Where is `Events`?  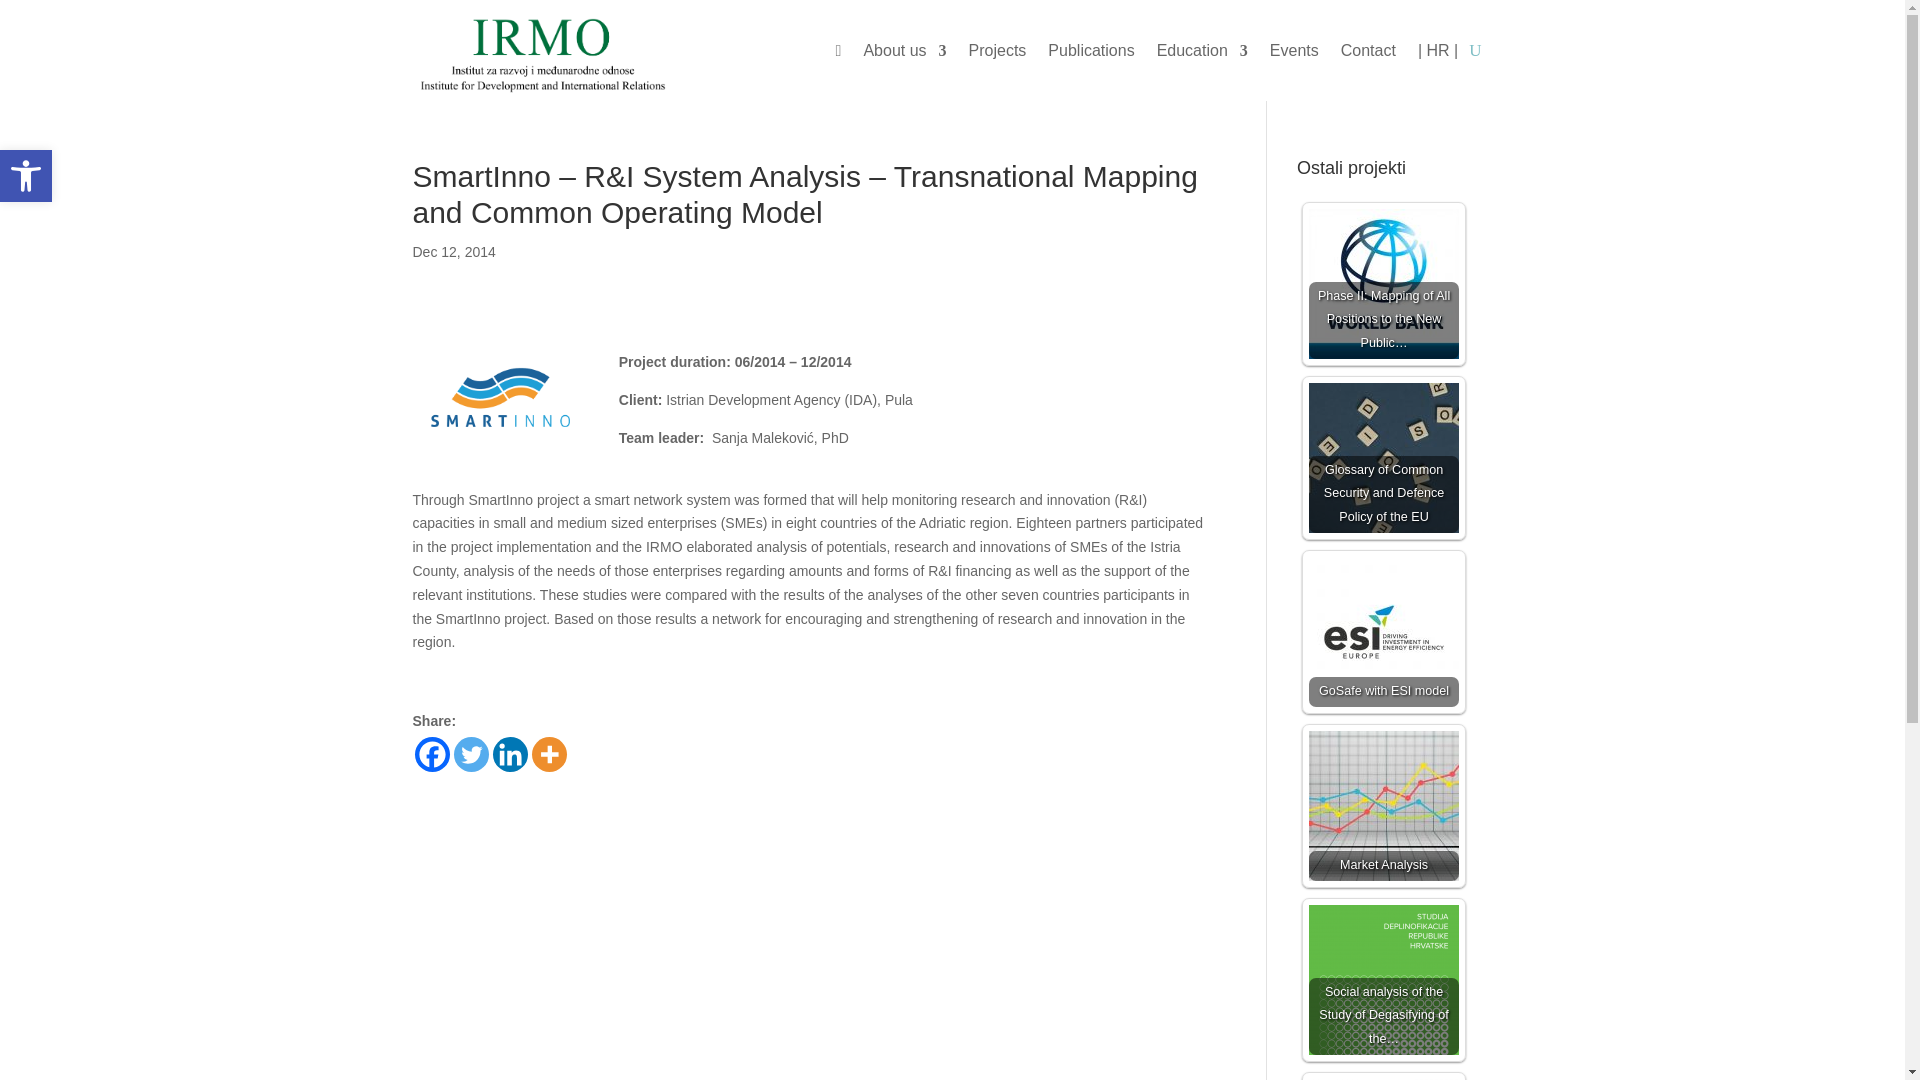
Events is located at coordinates (1294, 54).